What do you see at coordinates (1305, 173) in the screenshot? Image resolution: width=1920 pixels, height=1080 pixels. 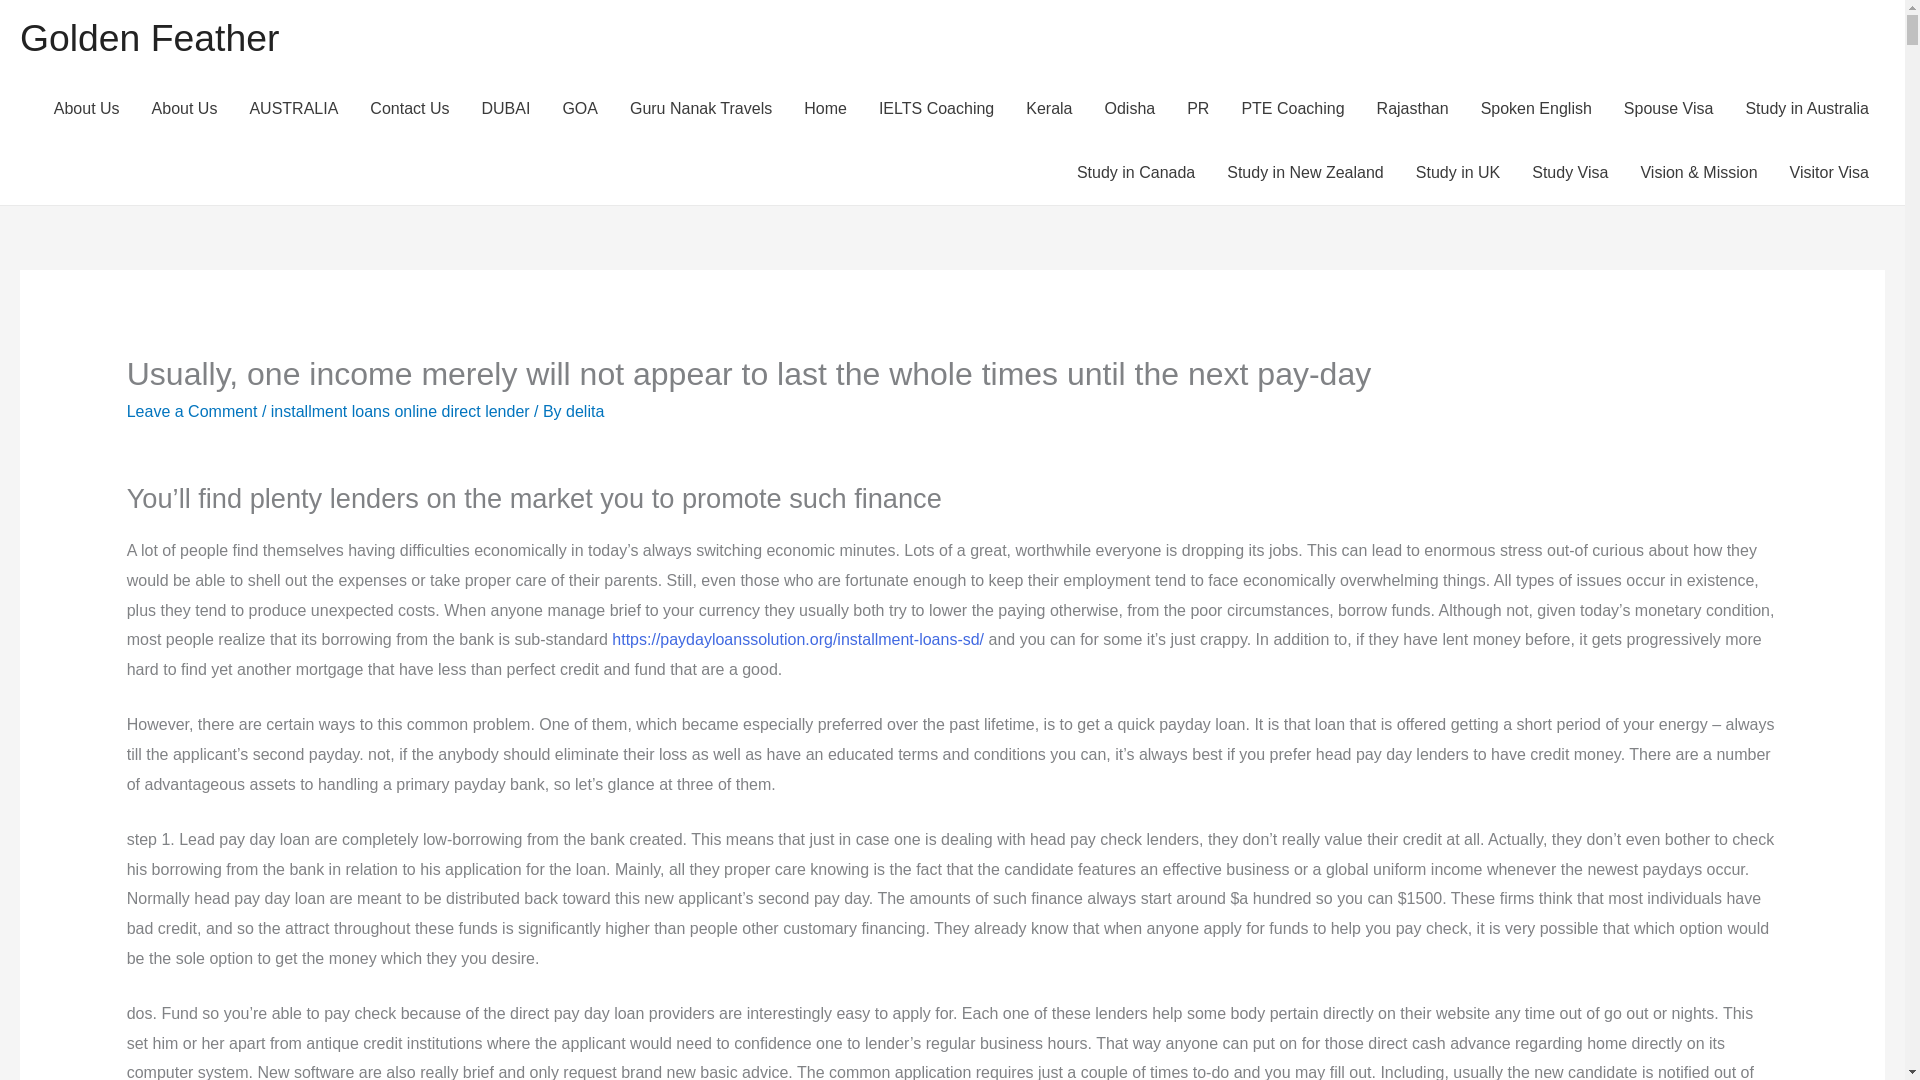 I see `Study in New Zealand` at bounding box center [1305, 173].